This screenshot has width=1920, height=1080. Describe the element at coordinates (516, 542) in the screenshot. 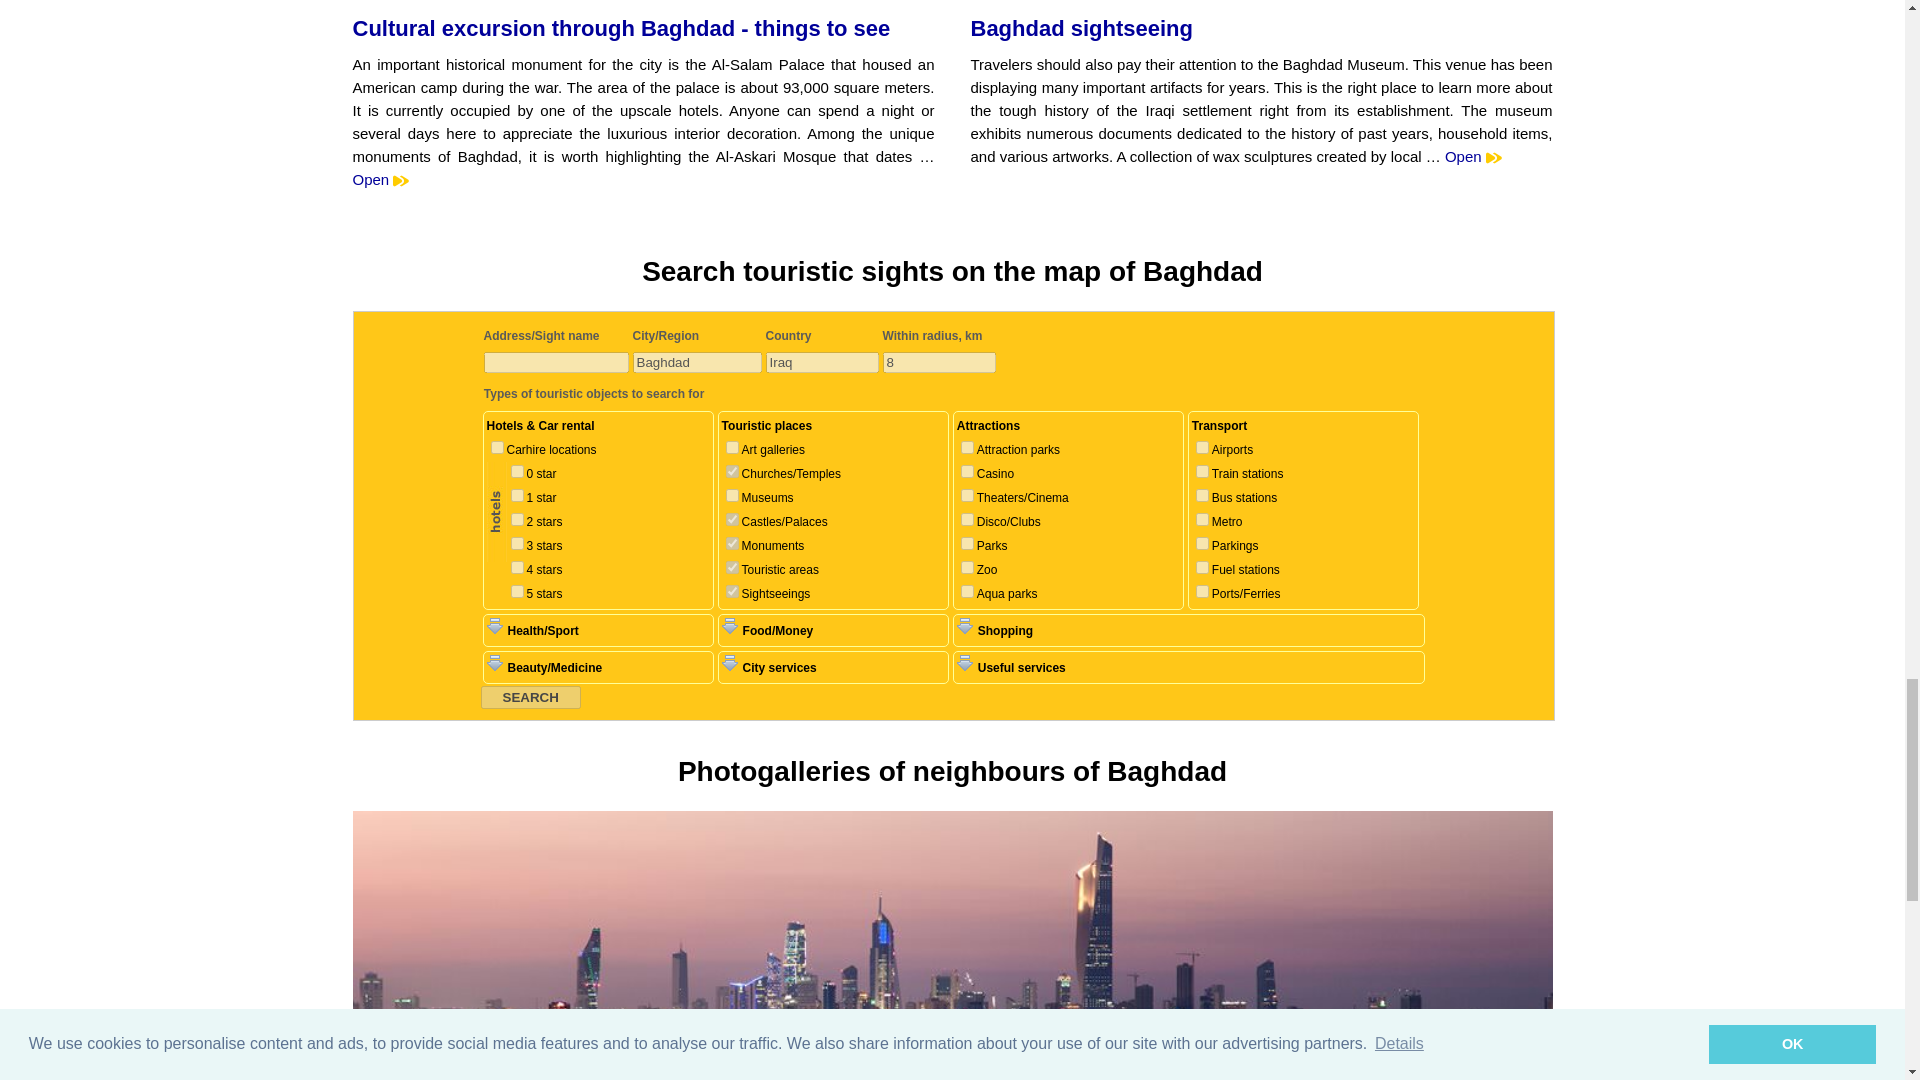

I see `373` at that location.